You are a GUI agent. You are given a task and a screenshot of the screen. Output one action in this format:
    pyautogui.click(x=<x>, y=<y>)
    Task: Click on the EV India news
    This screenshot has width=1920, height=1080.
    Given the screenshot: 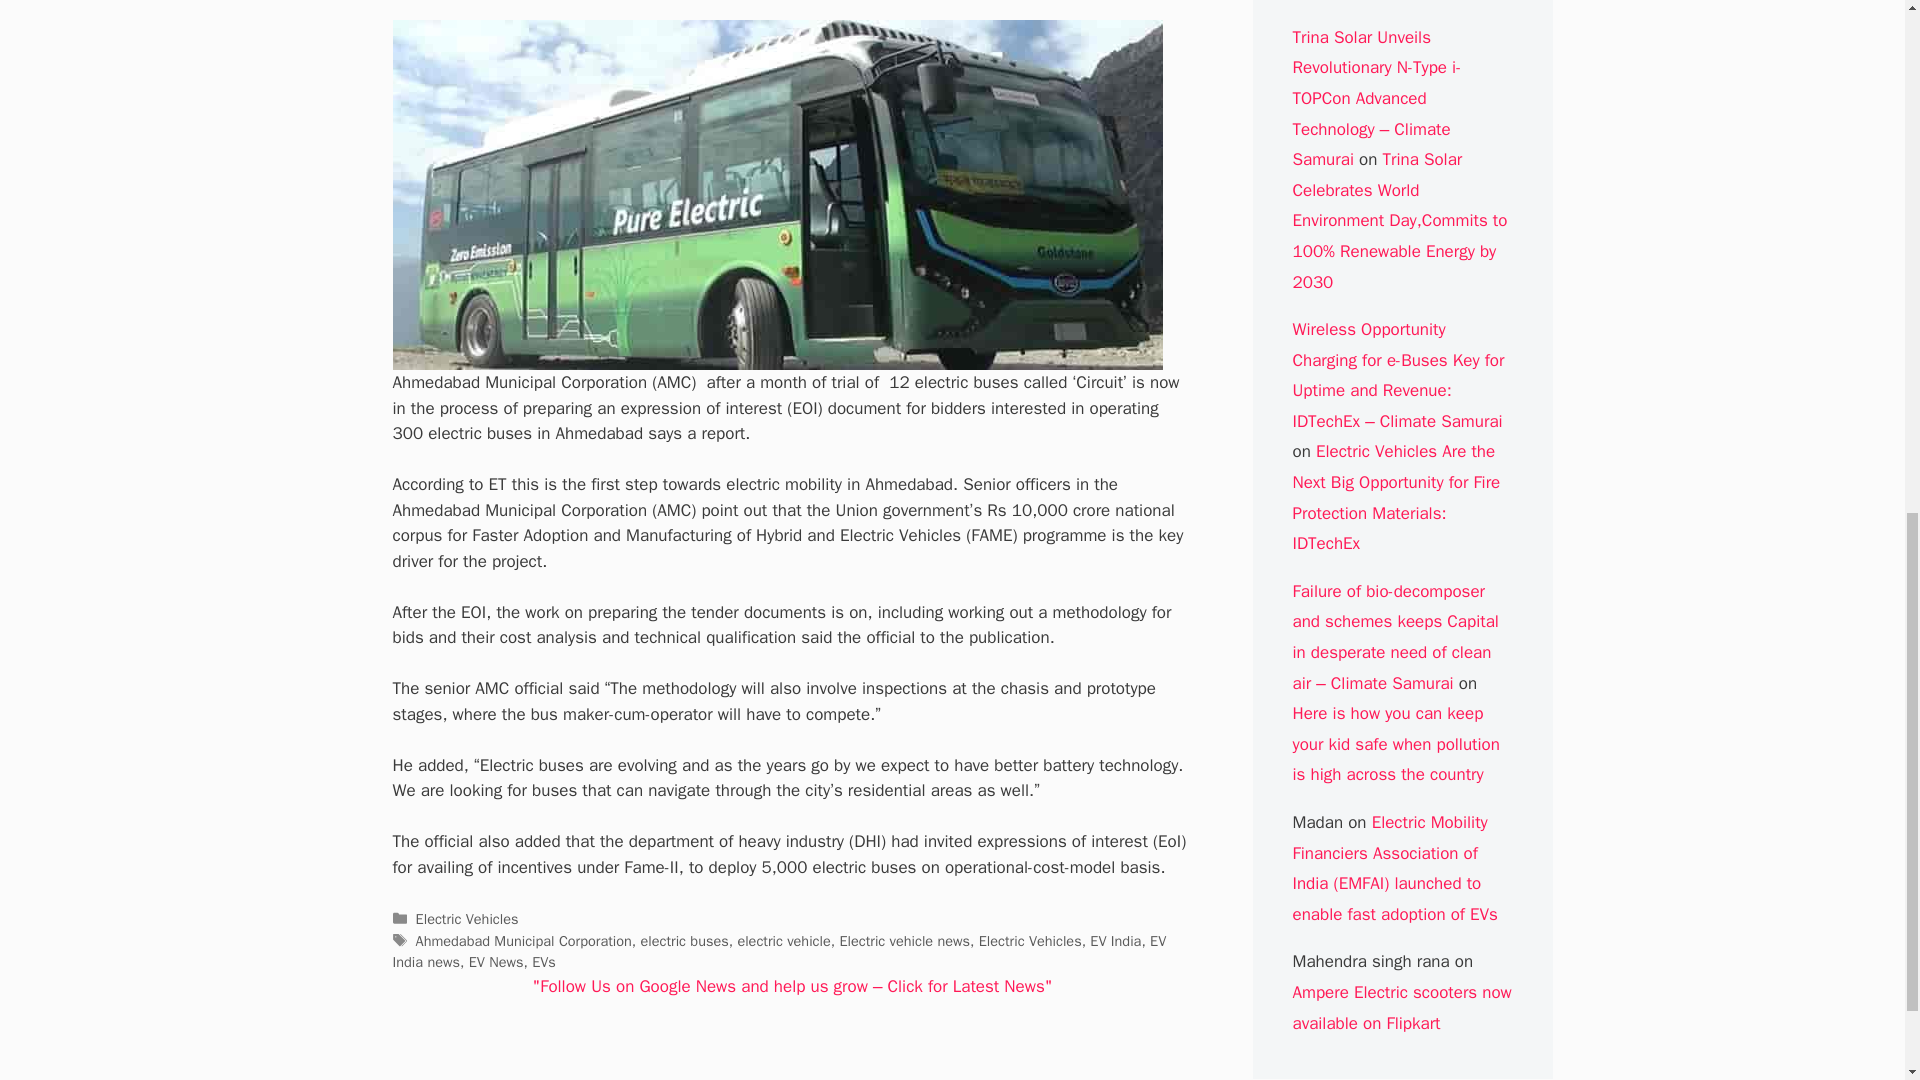 What is the action you would take?
    pyautogui.click(x=778, y=952)
    